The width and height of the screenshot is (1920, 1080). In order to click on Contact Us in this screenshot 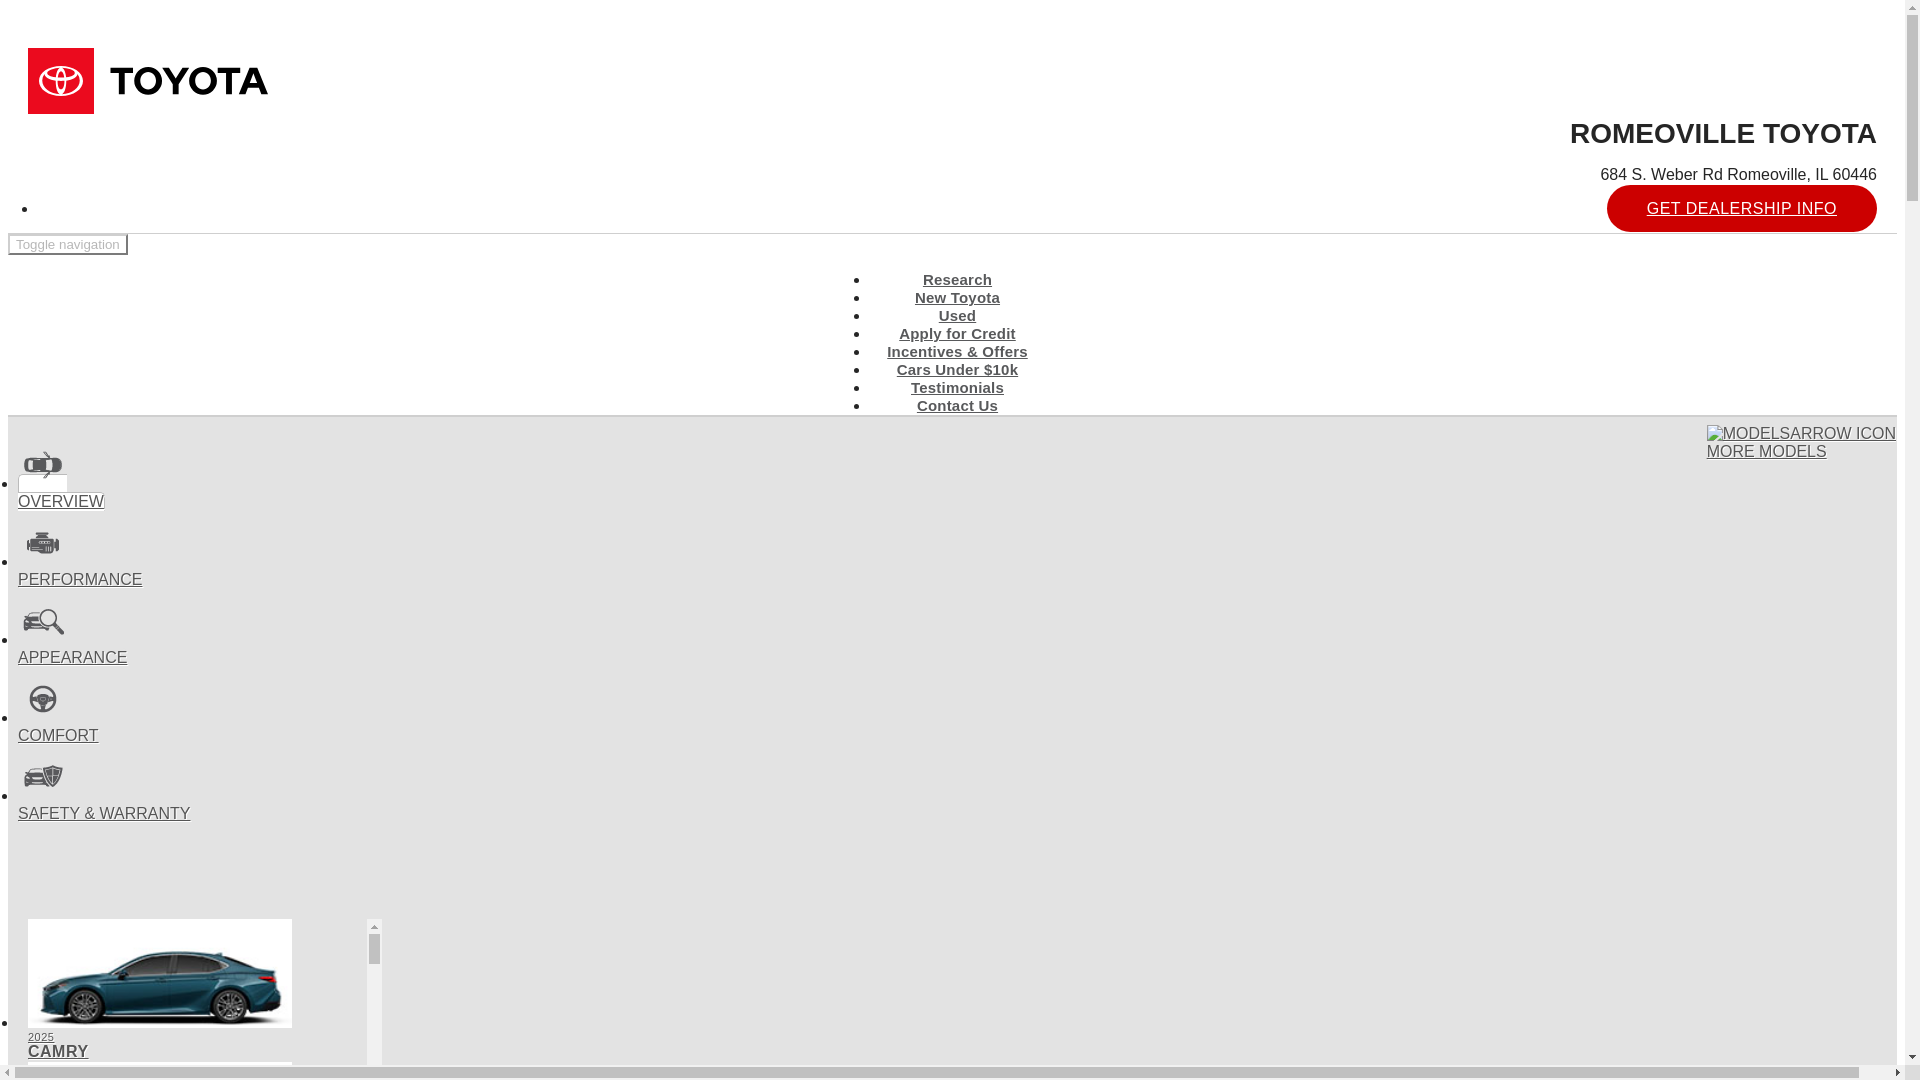, I will do `click(958, 405)`.